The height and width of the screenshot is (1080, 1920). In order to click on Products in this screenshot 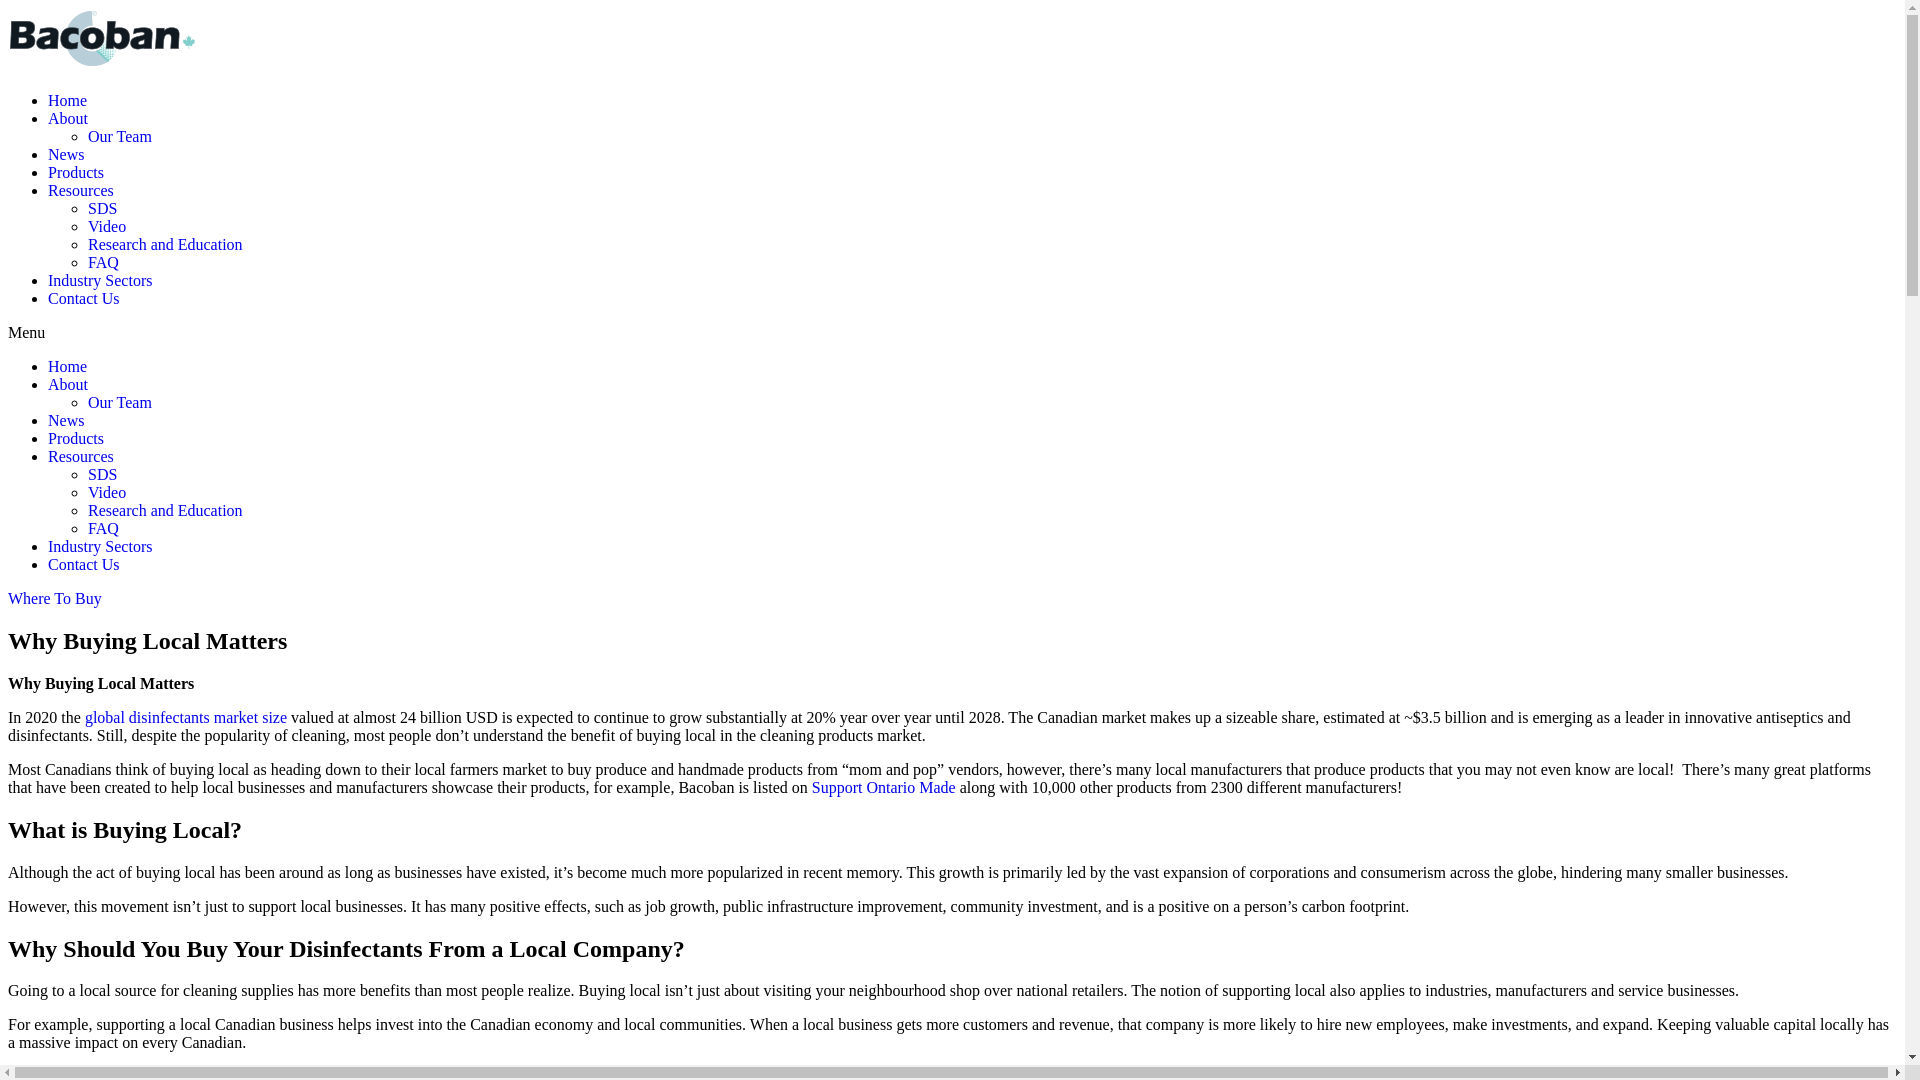, I will do `click(76, 438)`.